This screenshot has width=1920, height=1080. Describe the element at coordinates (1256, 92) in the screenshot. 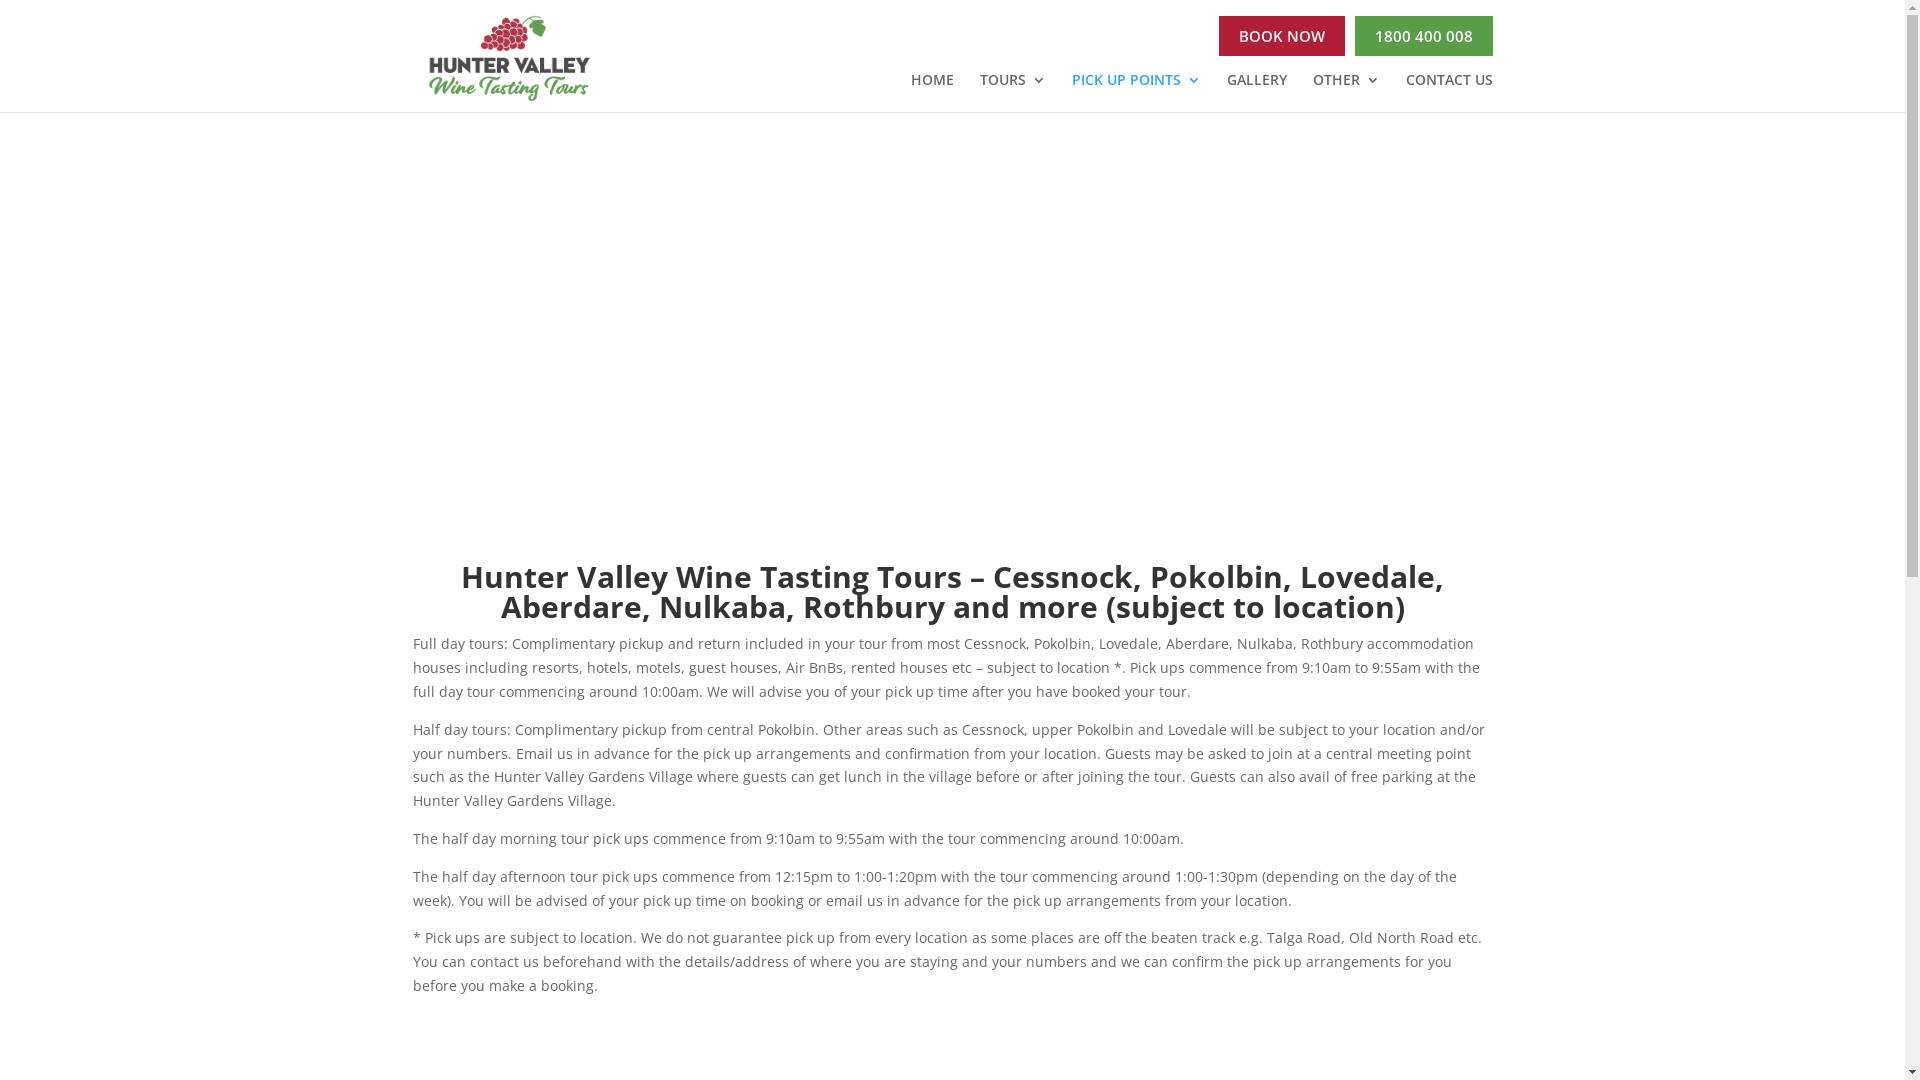

I see `GALLERY` at that location.